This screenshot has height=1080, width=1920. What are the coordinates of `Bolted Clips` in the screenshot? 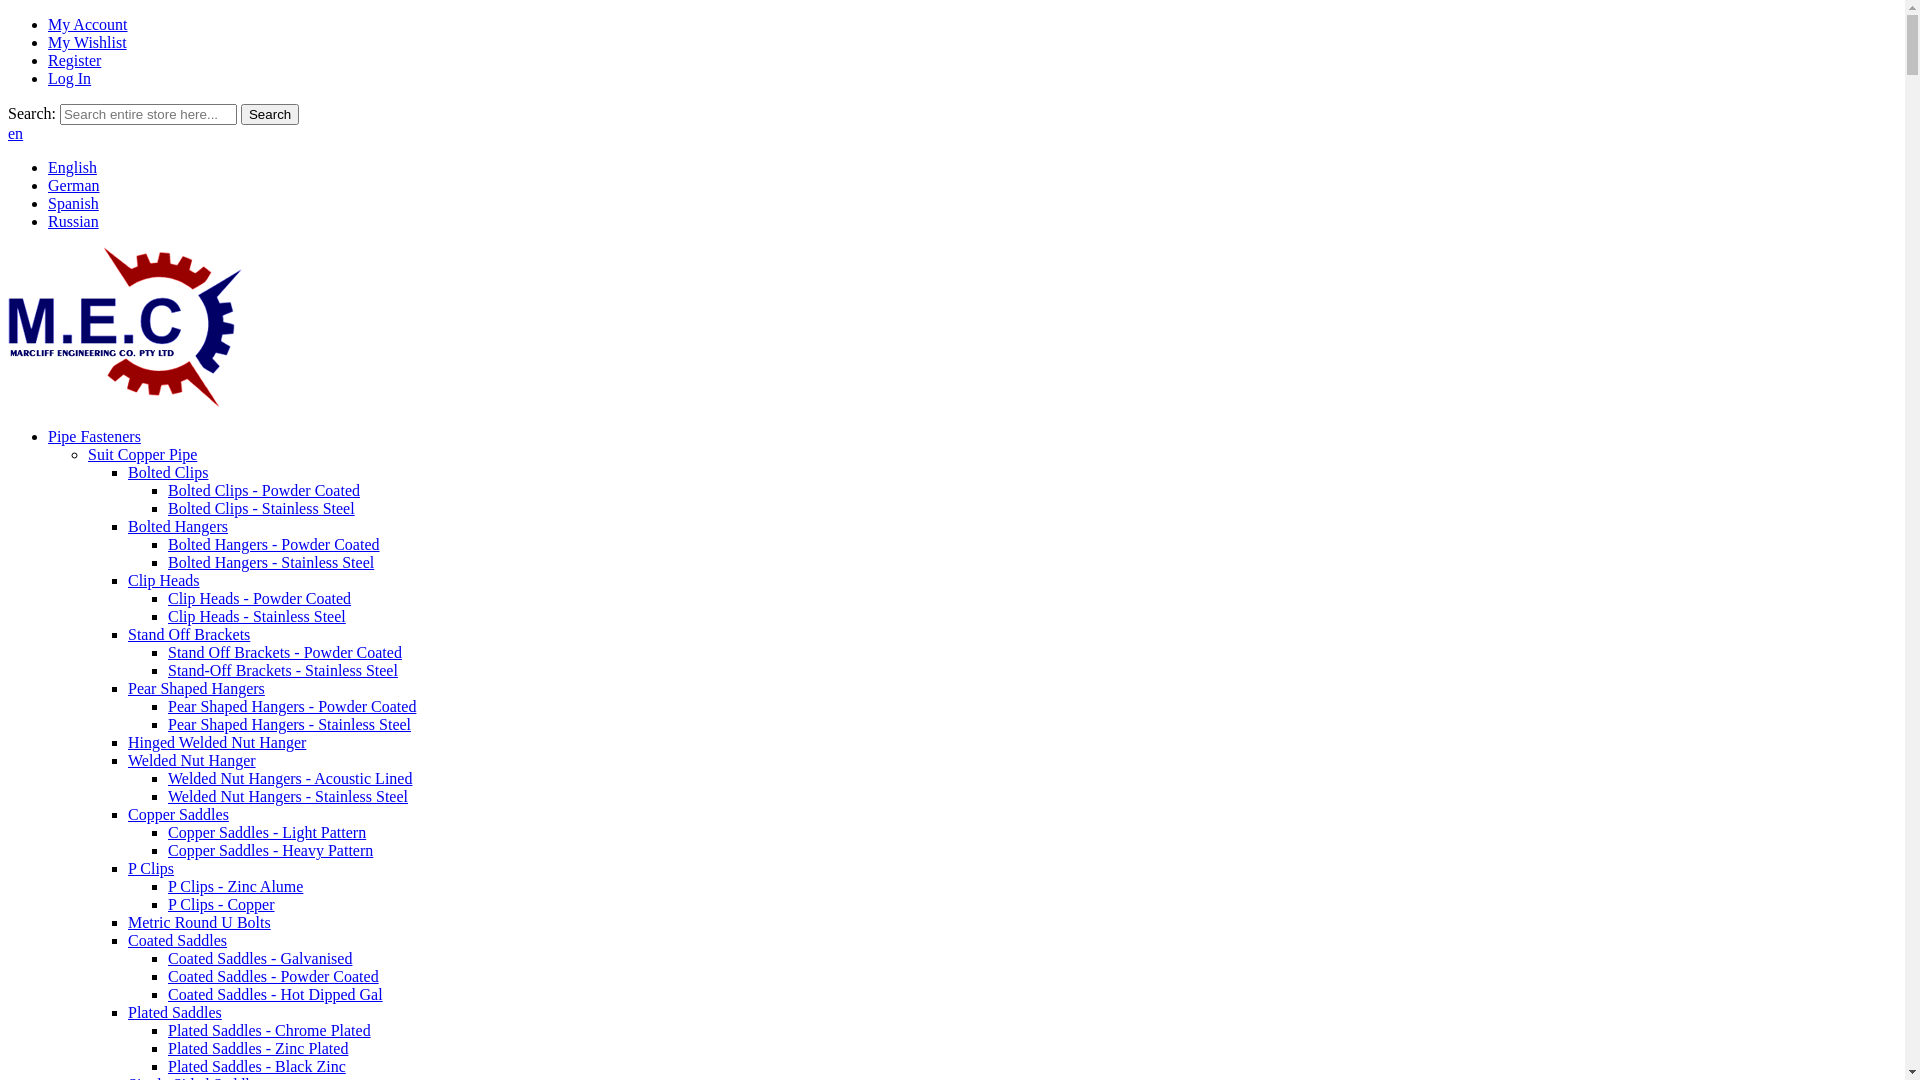 It's located at (168, 472).